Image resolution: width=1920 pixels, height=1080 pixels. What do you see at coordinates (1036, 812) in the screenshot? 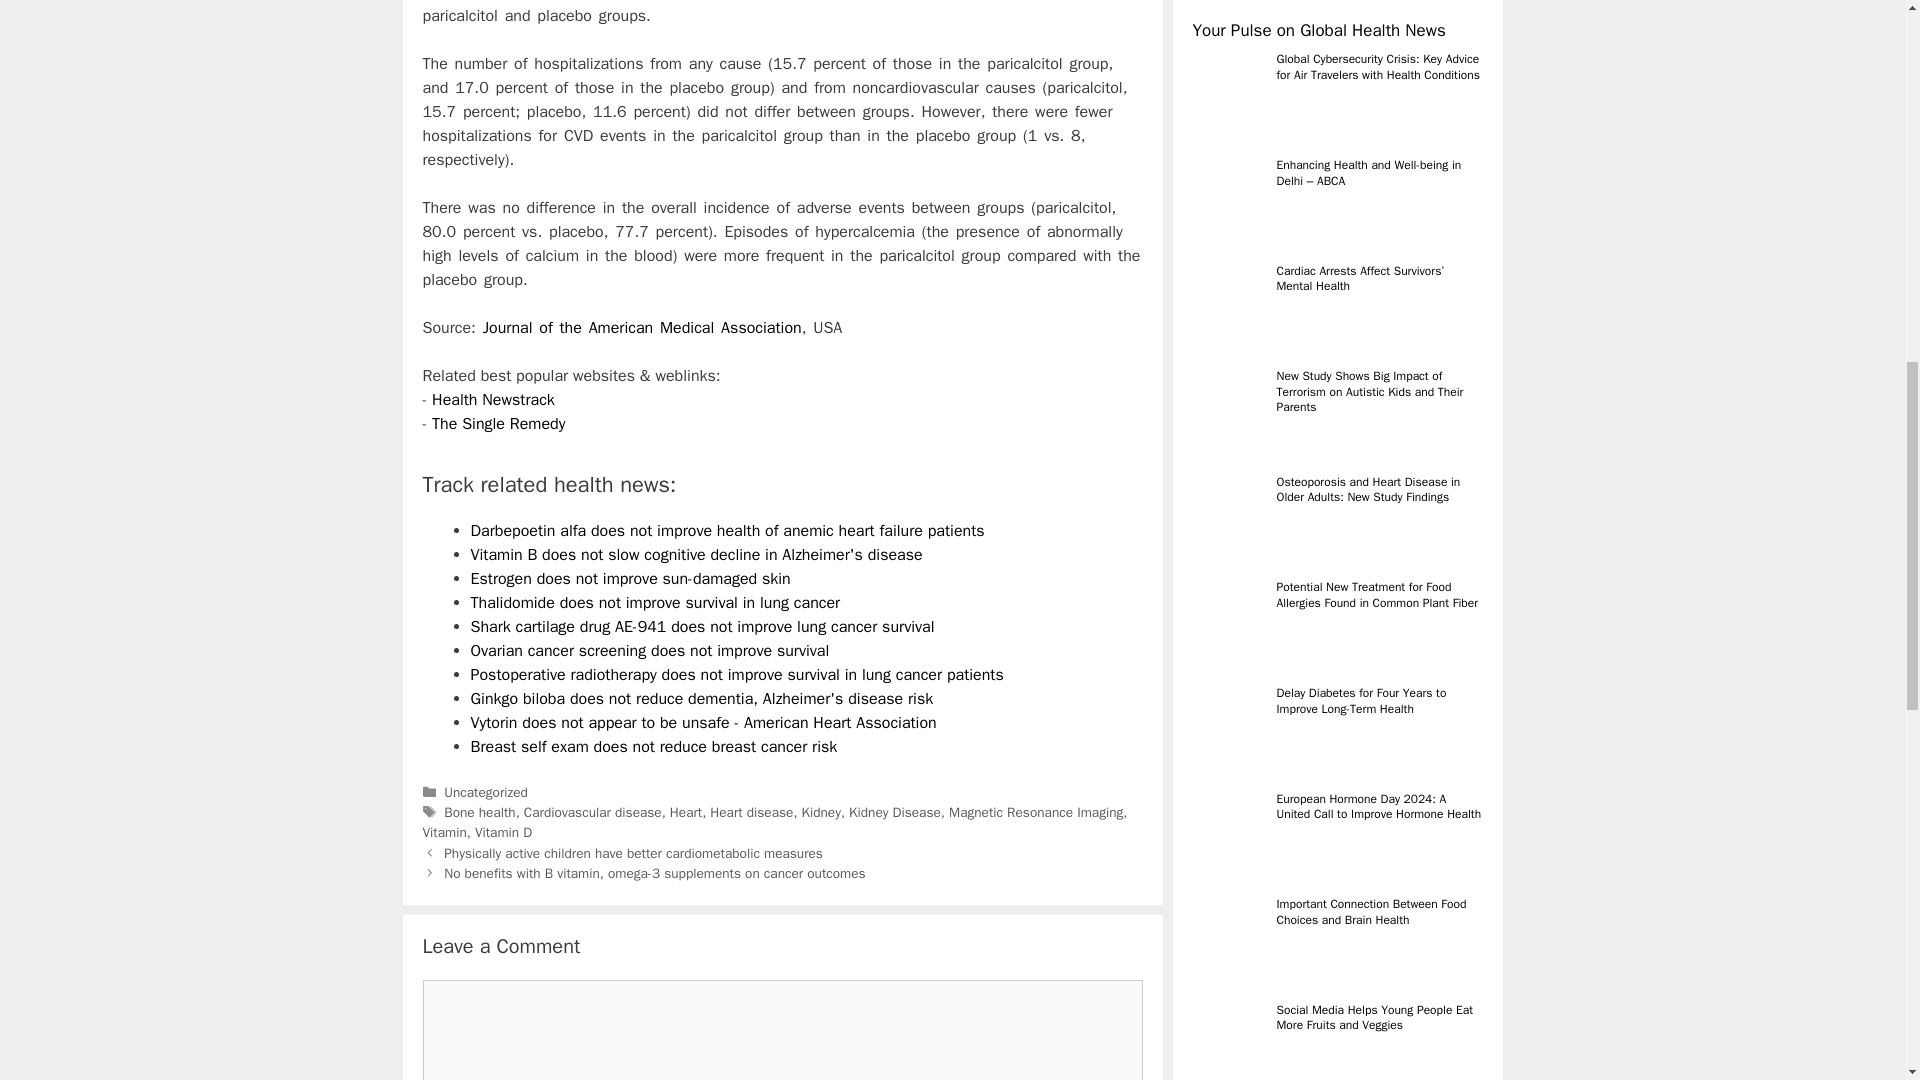
I see `Magnetic Resonance Imaging` at bounding box center [1036, 812].